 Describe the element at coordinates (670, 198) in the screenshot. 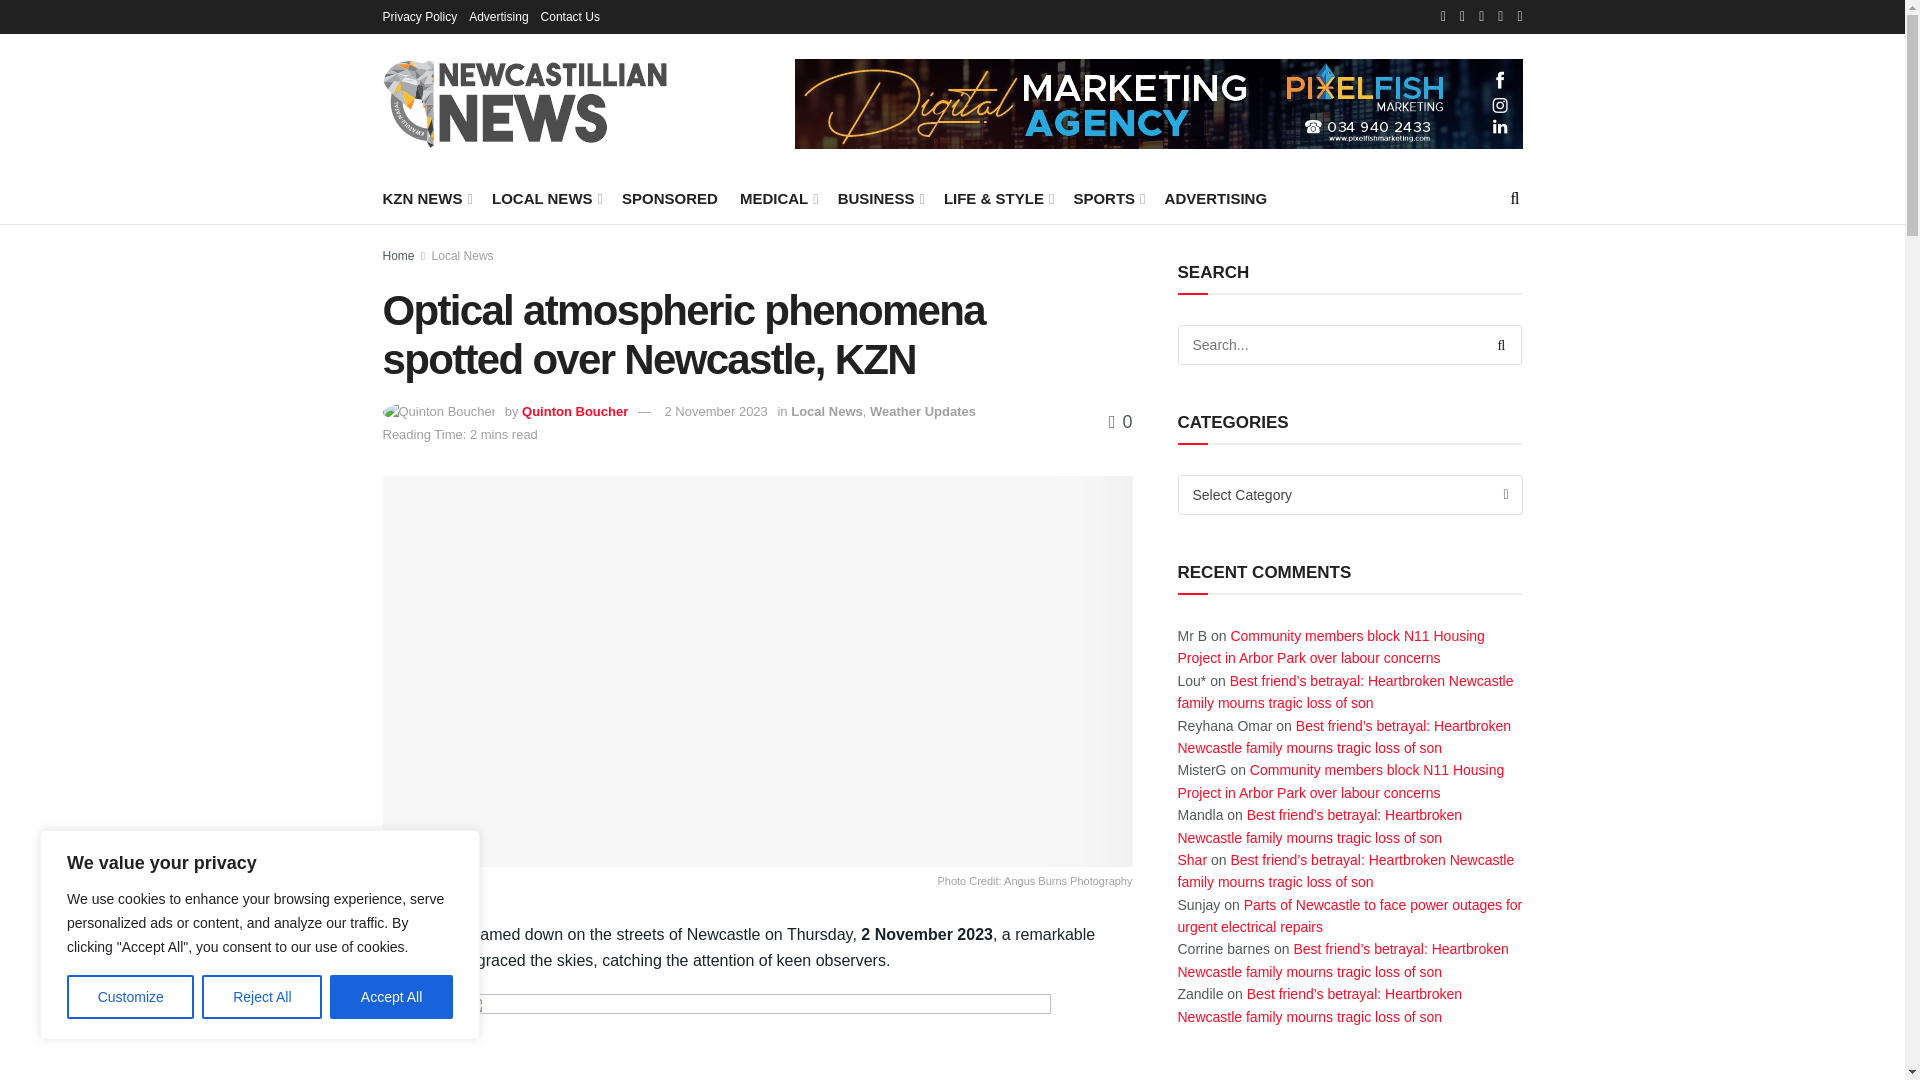

I see `SPONSORED` at that location.